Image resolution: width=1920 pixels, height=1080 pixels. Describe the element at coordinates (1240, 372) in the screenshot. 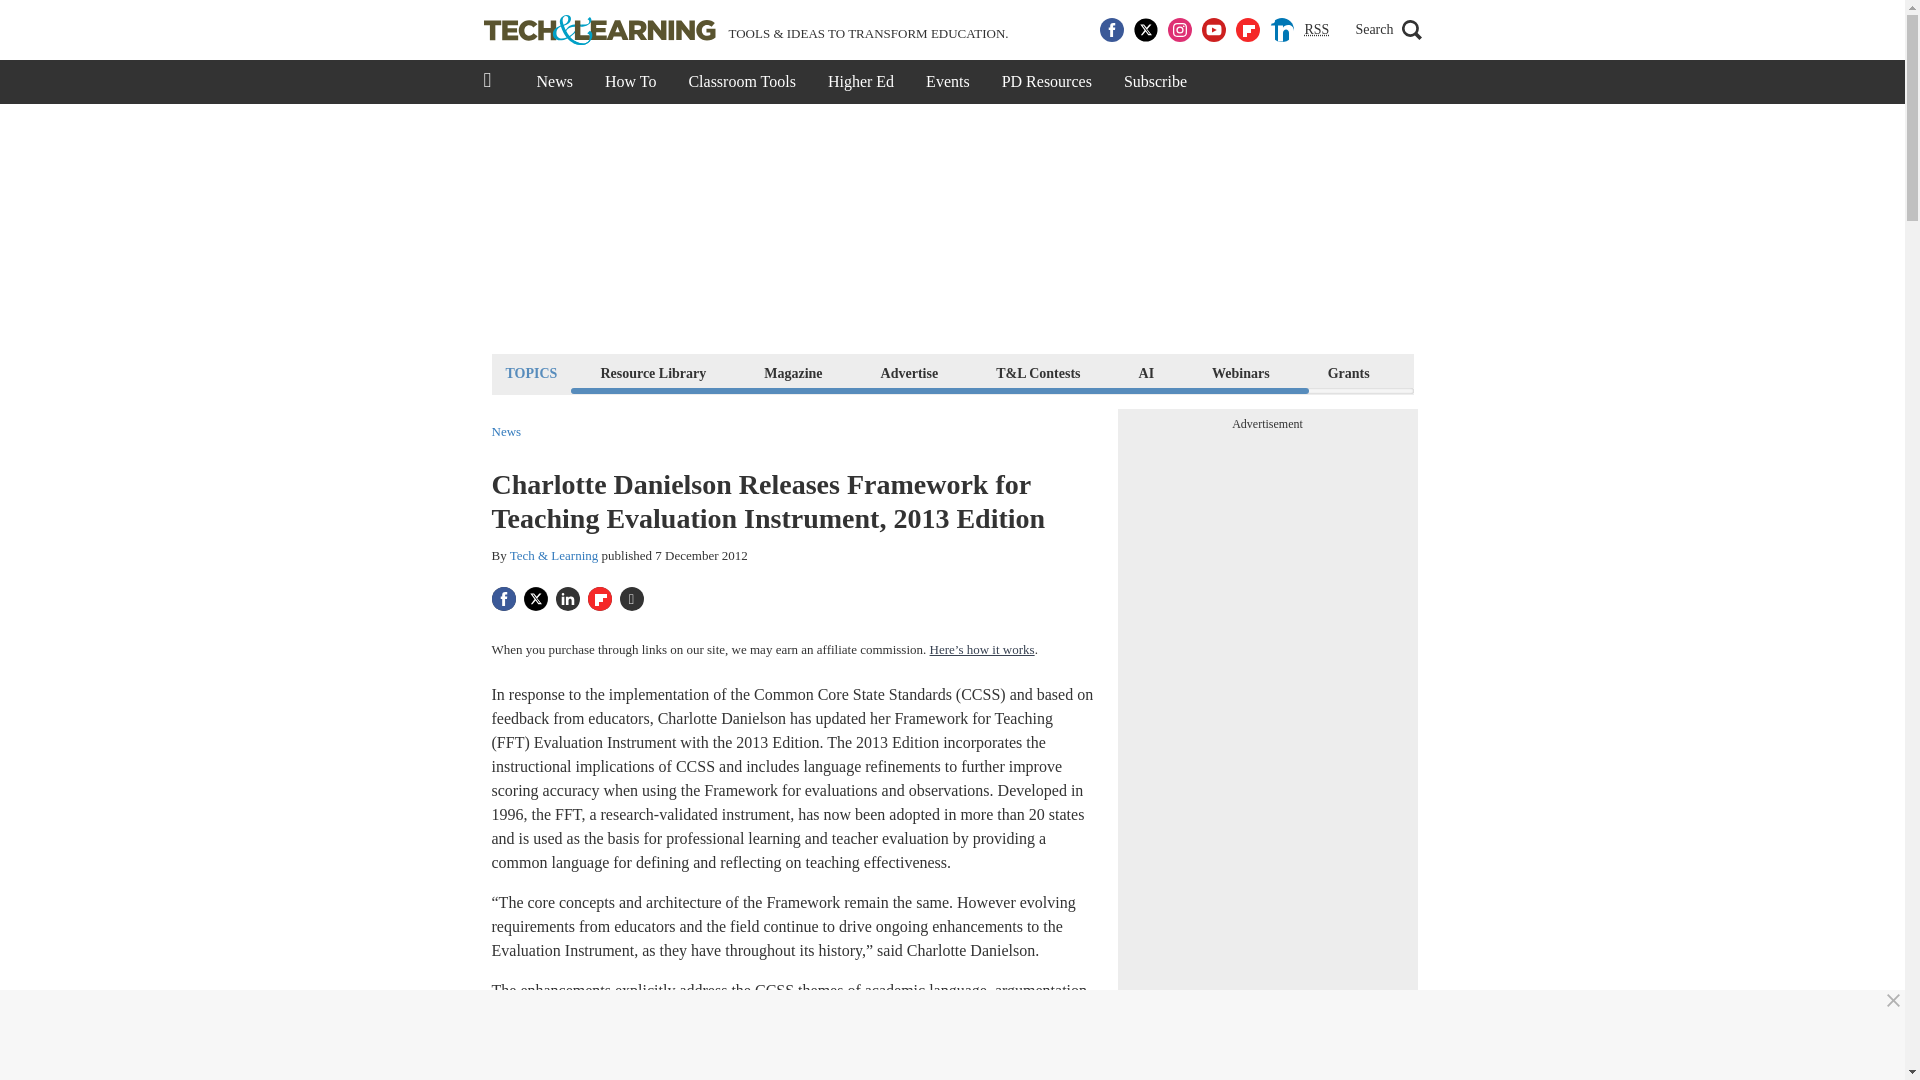

I see `Webinars` at that location.